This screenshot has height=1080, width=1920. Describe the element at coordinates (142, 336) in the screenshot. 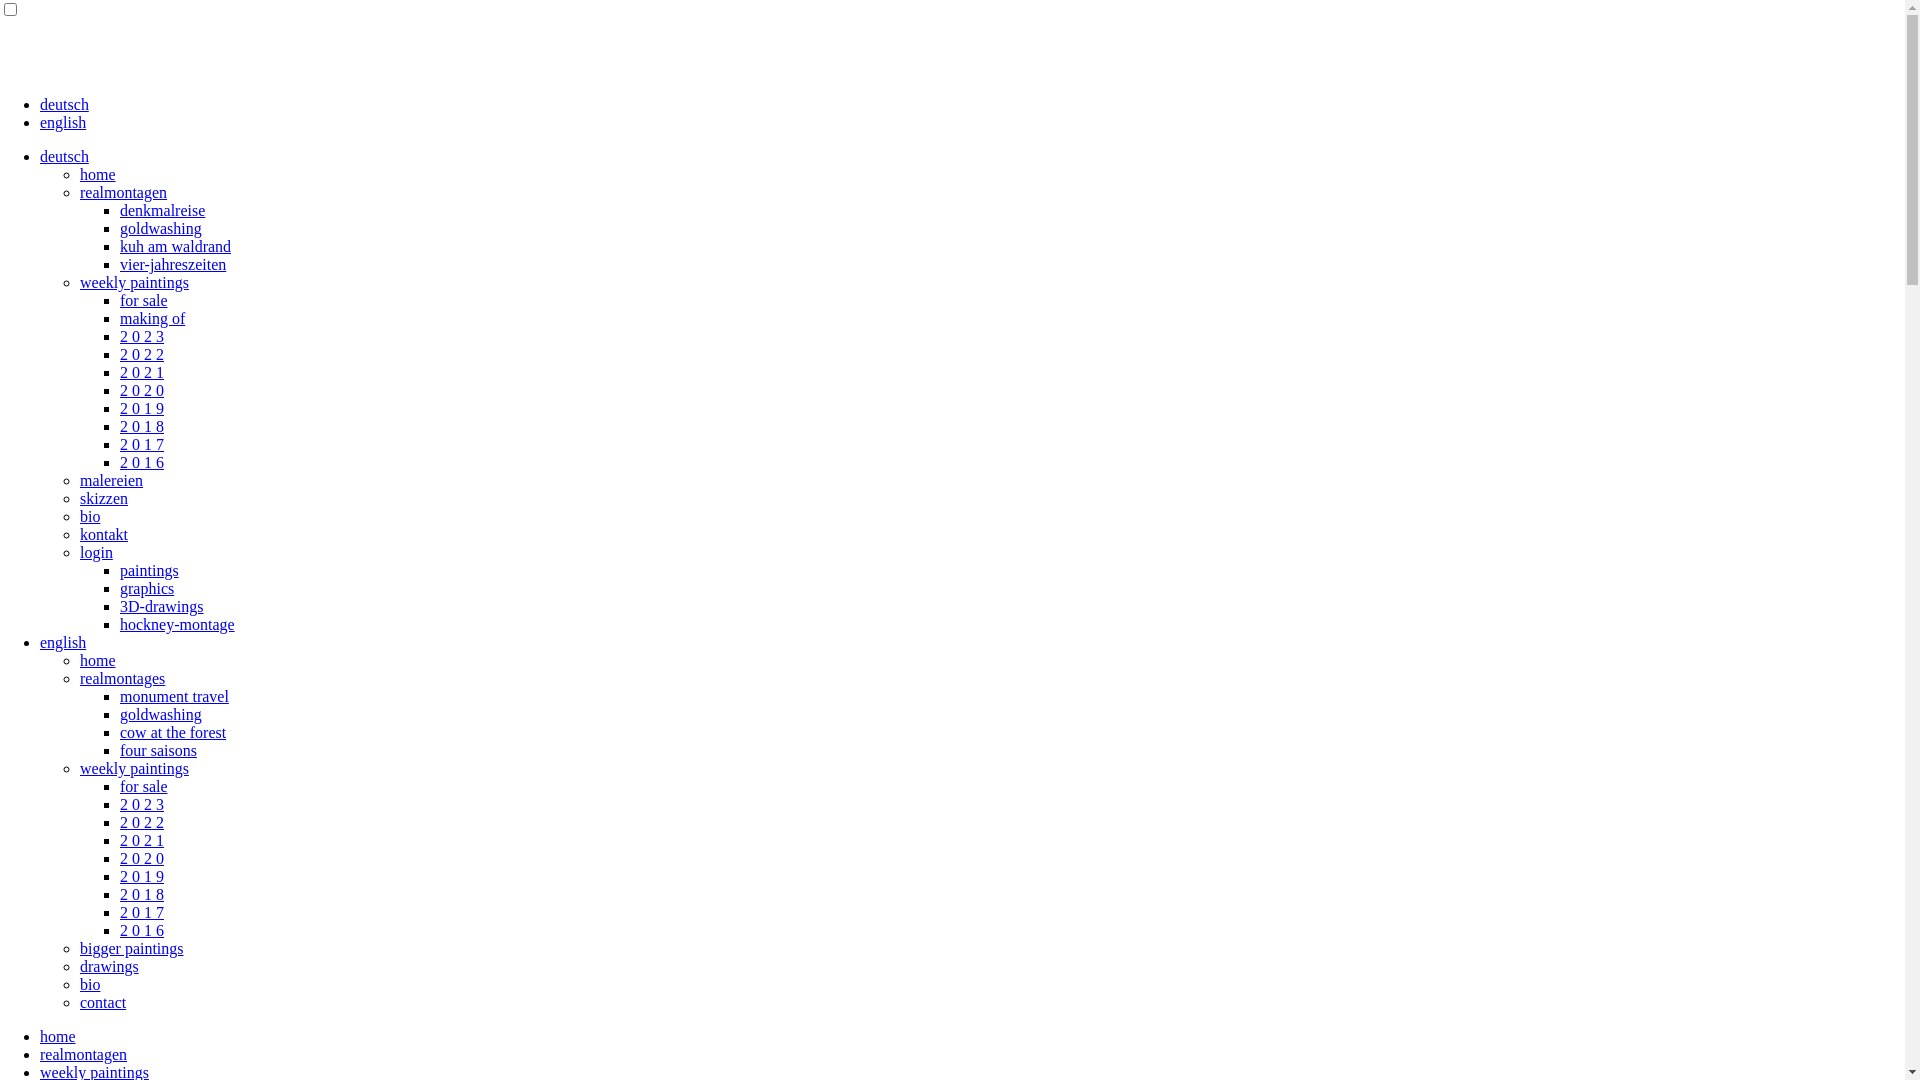

I see `2 0 2 3` at that location.